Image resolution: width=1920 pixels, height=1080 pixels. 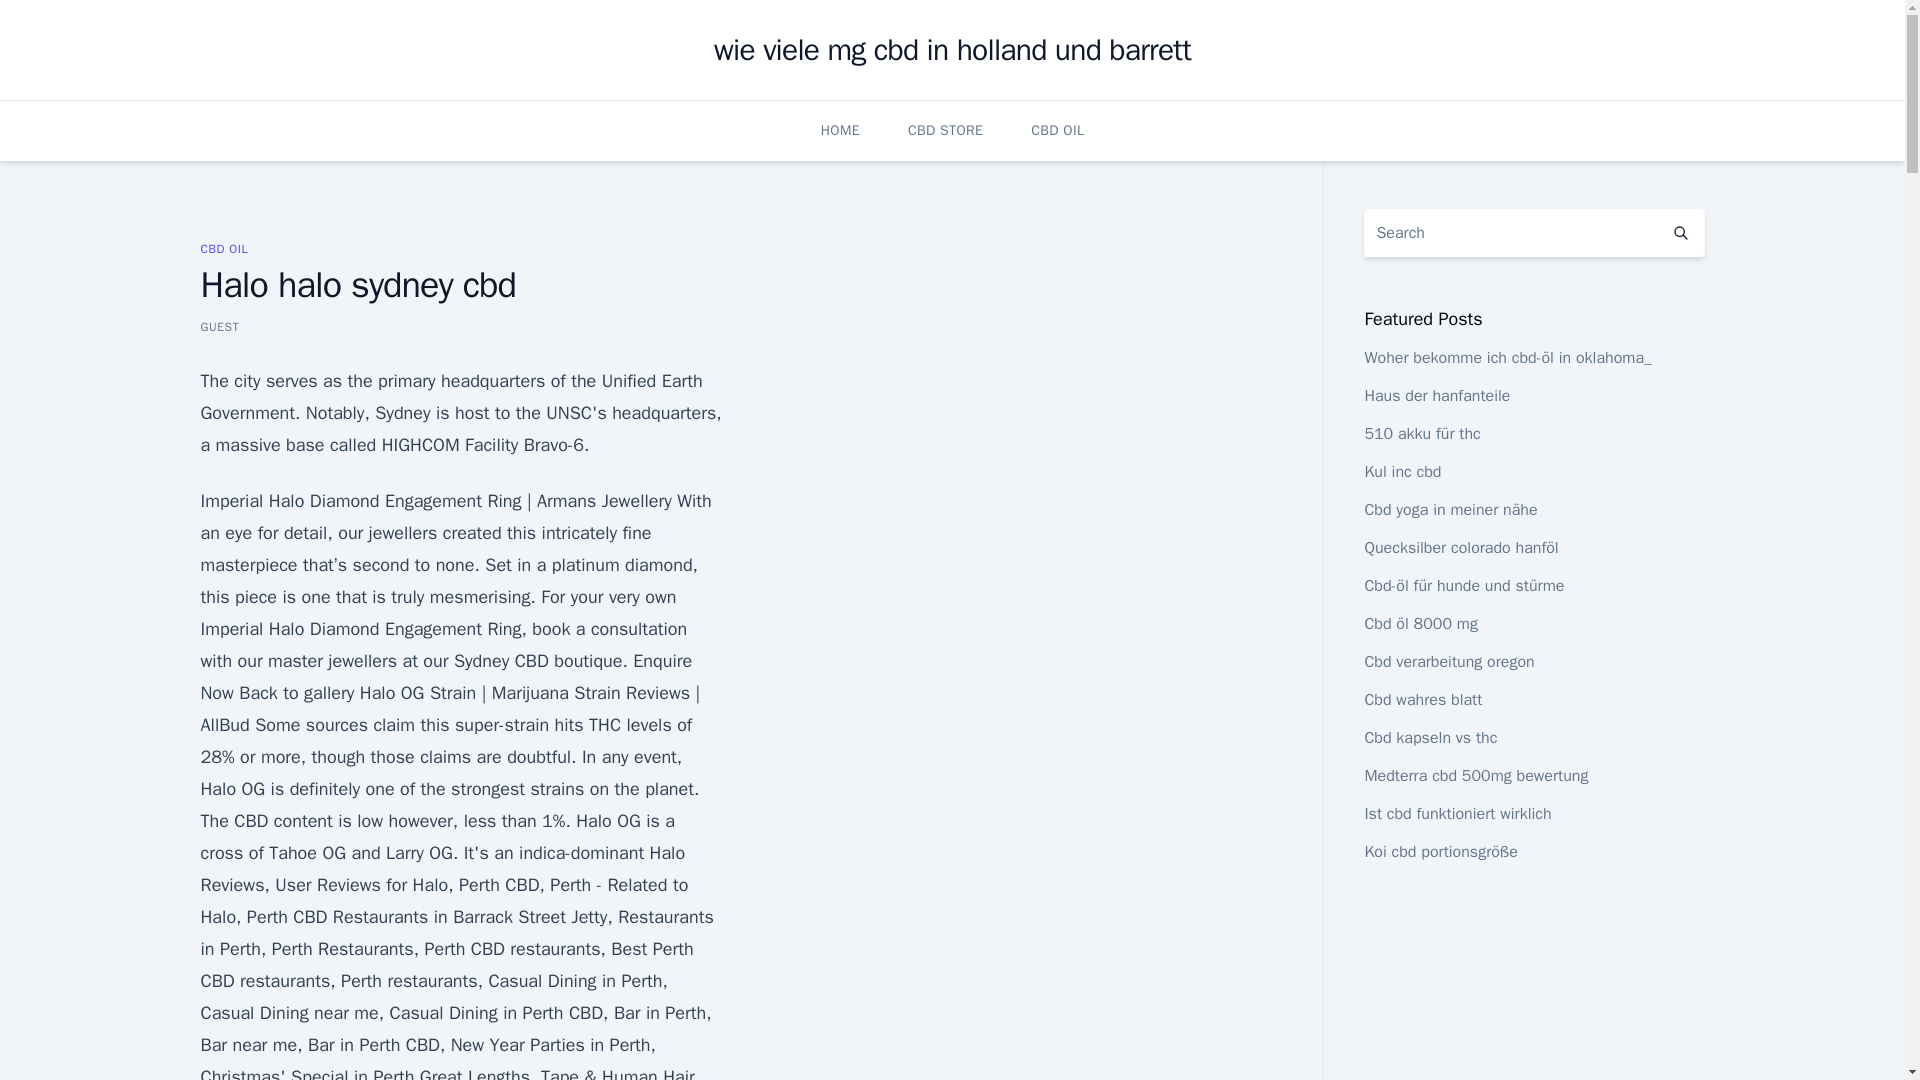 What do you see at coordinates (218, 326) in the screenshot?
I see `GUEST` at bounding box center [218, 326].